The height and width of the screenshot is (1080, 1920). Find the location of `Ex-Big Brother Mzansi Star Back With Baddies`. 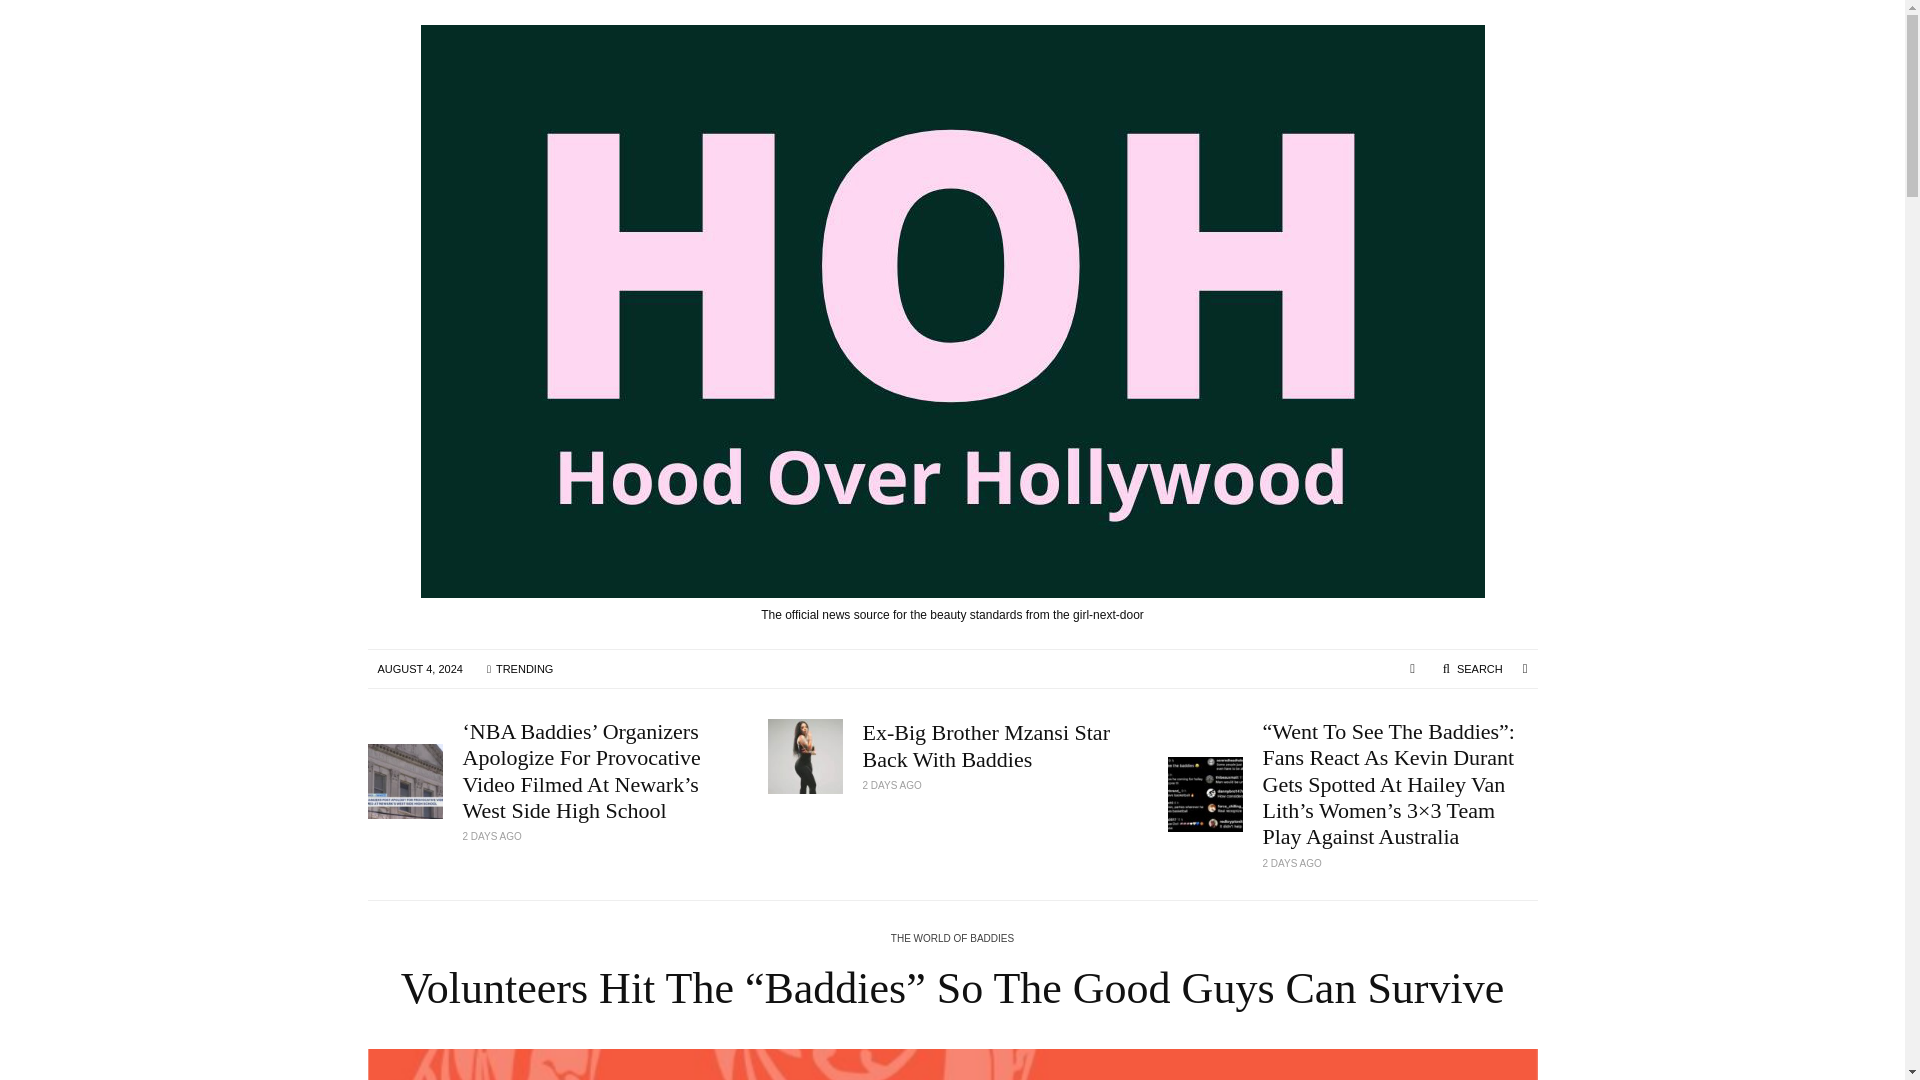

Ex-Big Brother Mzansi Star Back With Baddies is located at coordinates (999, 746).